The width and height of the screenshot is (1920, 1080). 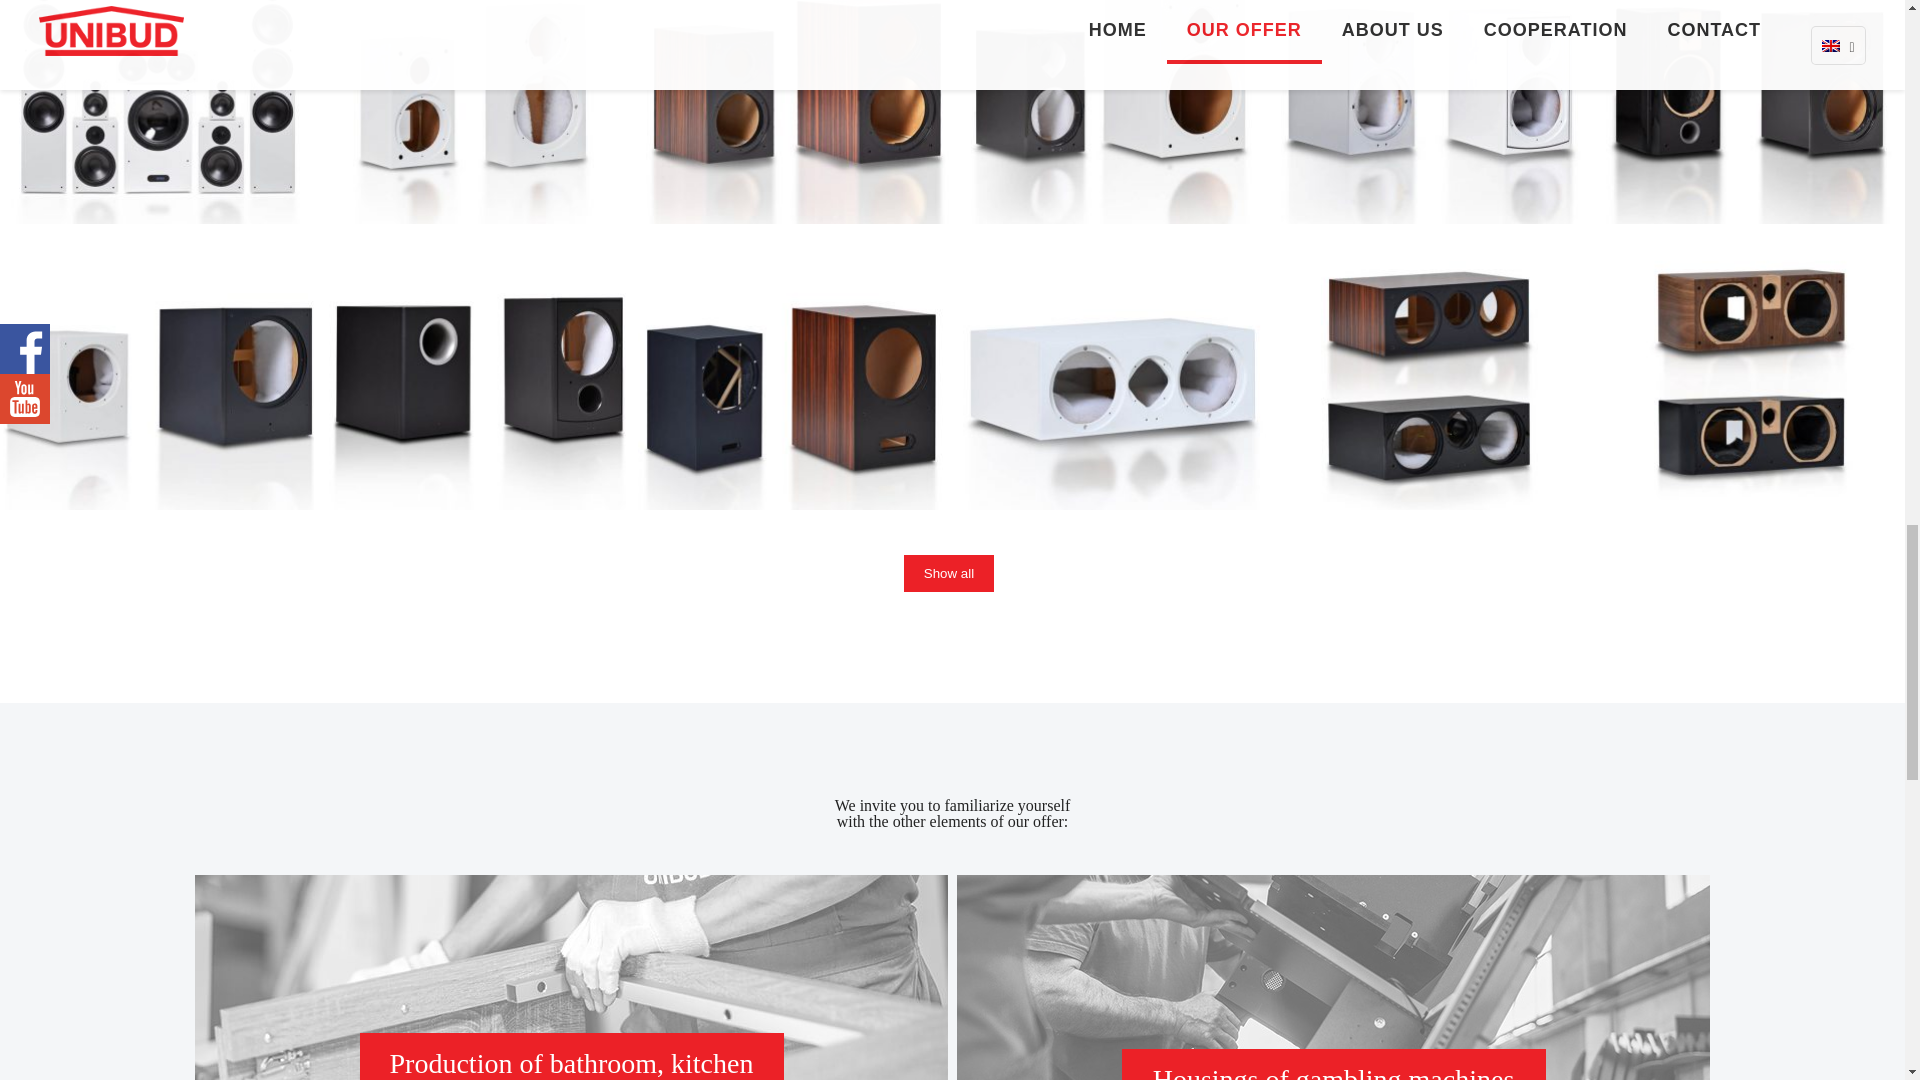 I want to click on Production of bathroom, kitchen and hotel furniture, so click(x=571, y=977).